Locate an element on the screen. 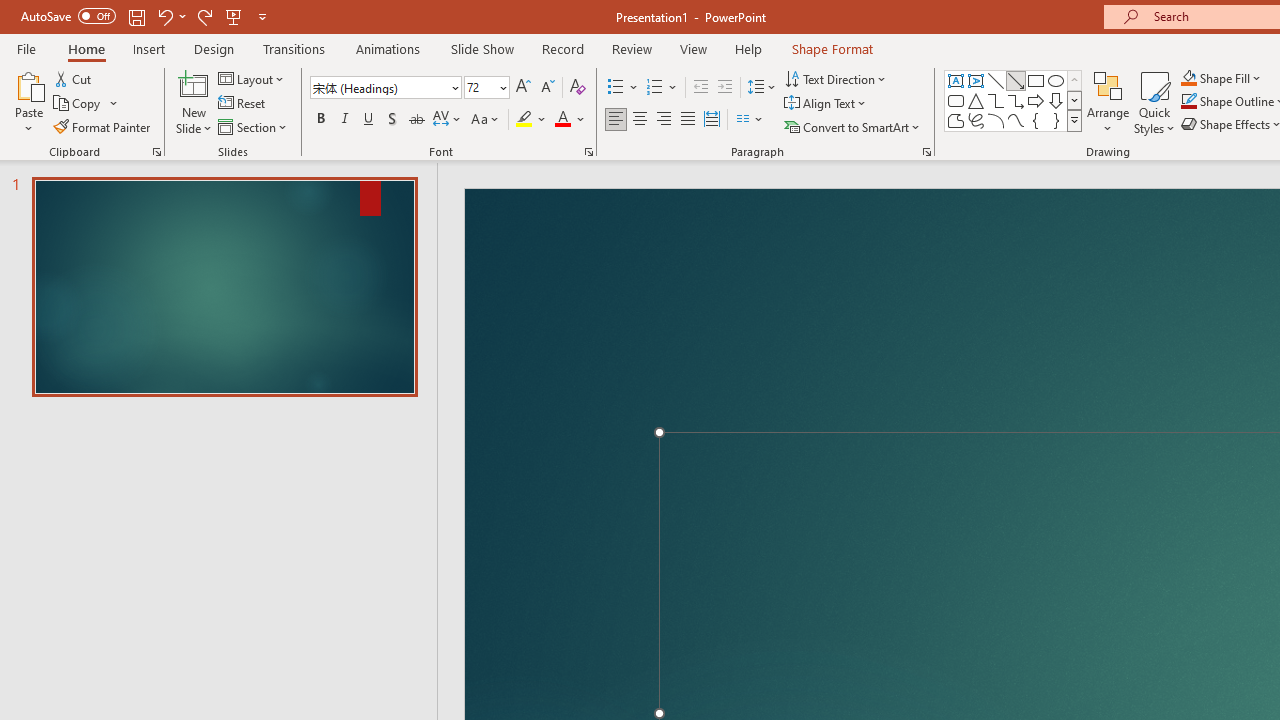 The image size is (1280, 720). Shape Outline Blue, Accent 1 is located at coordinates (1188, 102).